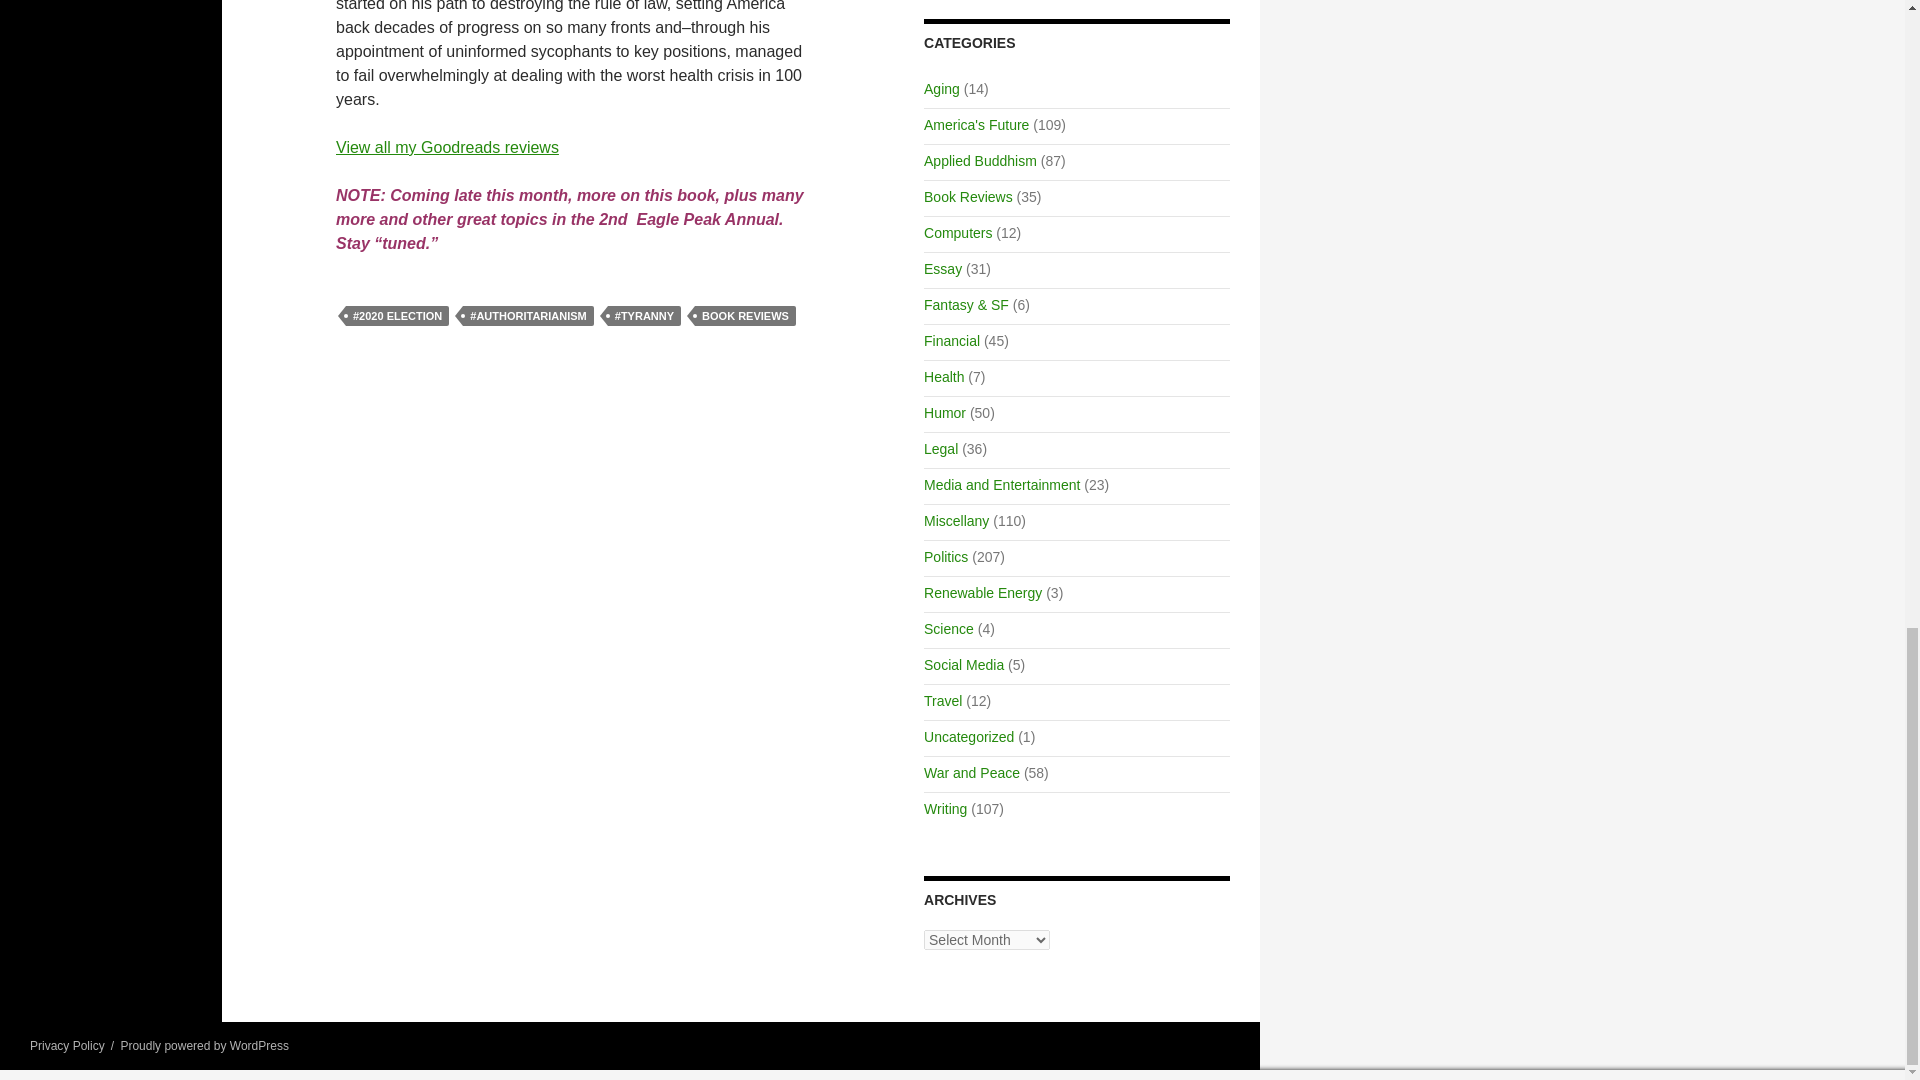 This screenshot has height=1080, width=1920. What do you see at coordinates (982, 592) in the screenshot?
I see `Renewable Energy` at bounding box center [982, 592].